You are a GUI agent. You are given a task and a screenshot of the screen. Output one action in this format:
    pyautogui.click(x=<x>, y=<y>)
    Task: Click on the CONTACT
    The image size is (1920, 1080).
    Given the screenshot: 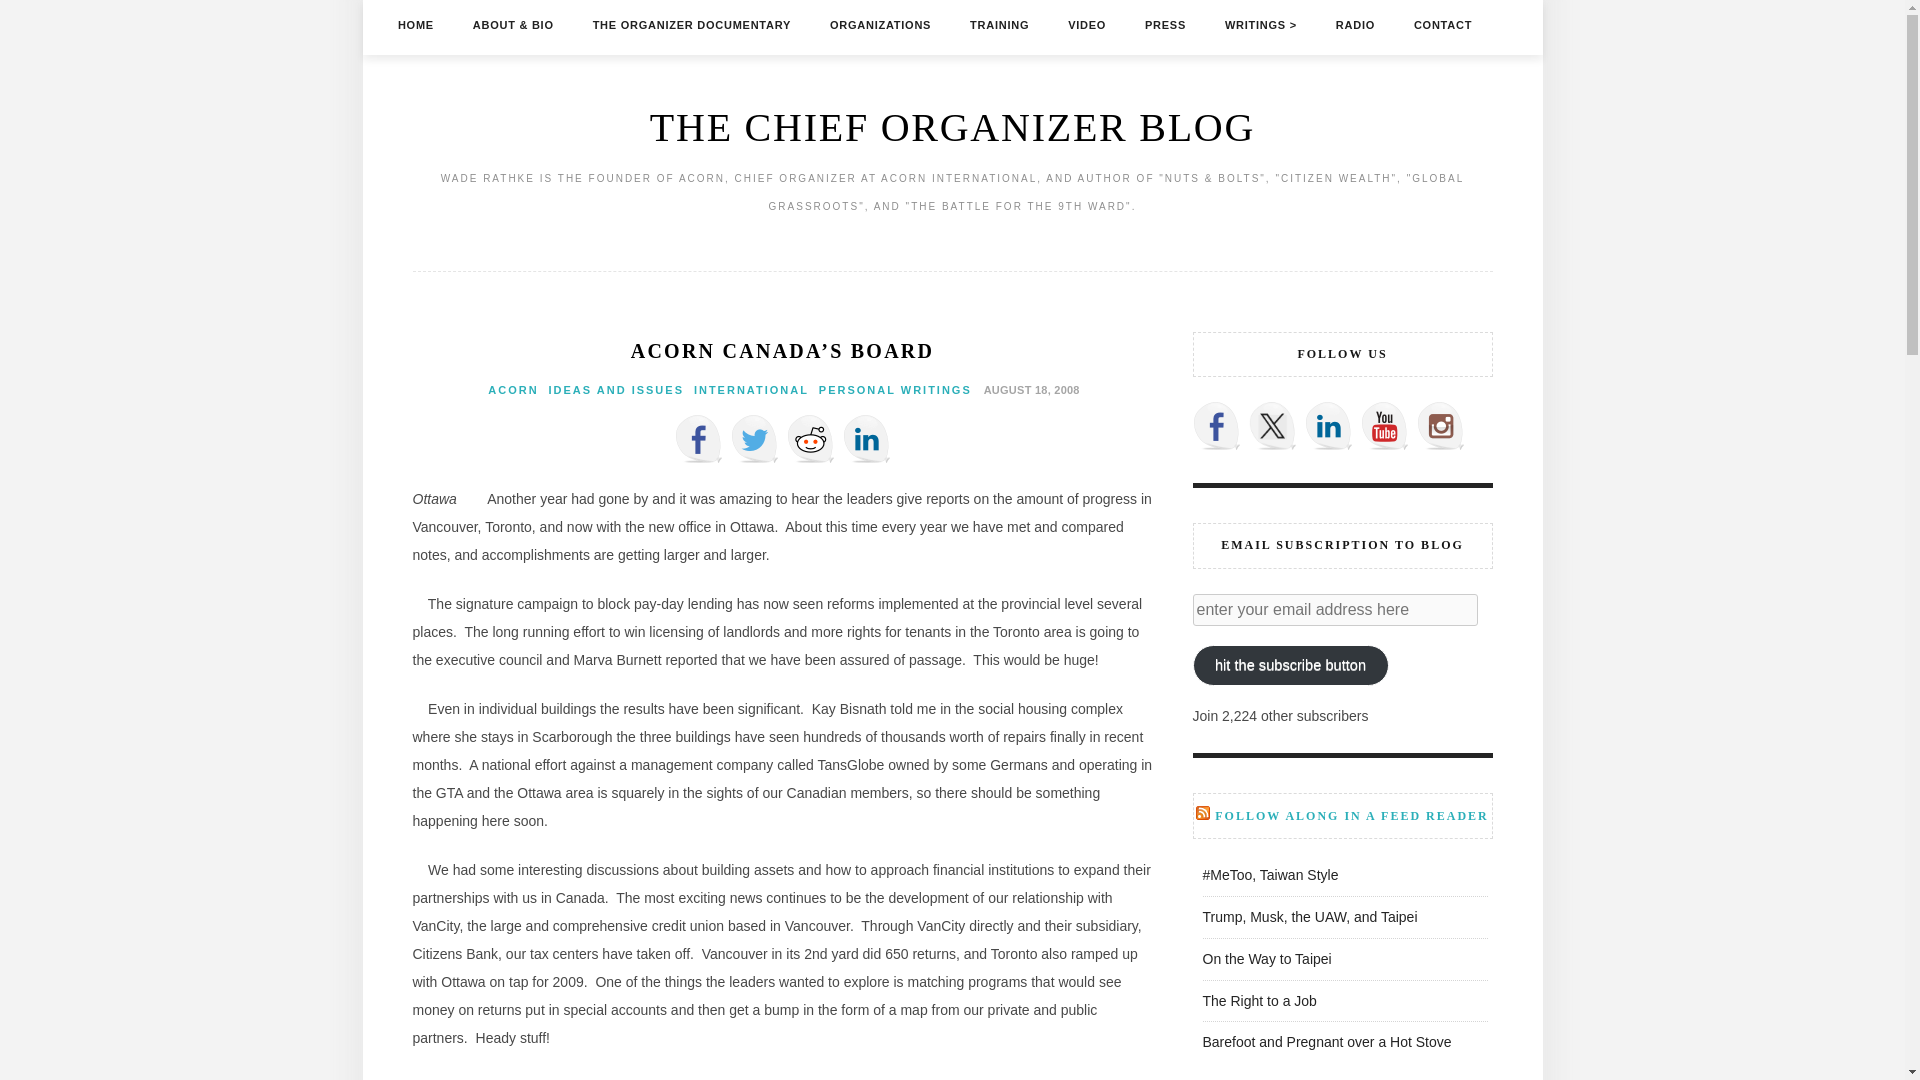 What is the action you would take?
    pyautogui.click(x=1442, y=24)
    